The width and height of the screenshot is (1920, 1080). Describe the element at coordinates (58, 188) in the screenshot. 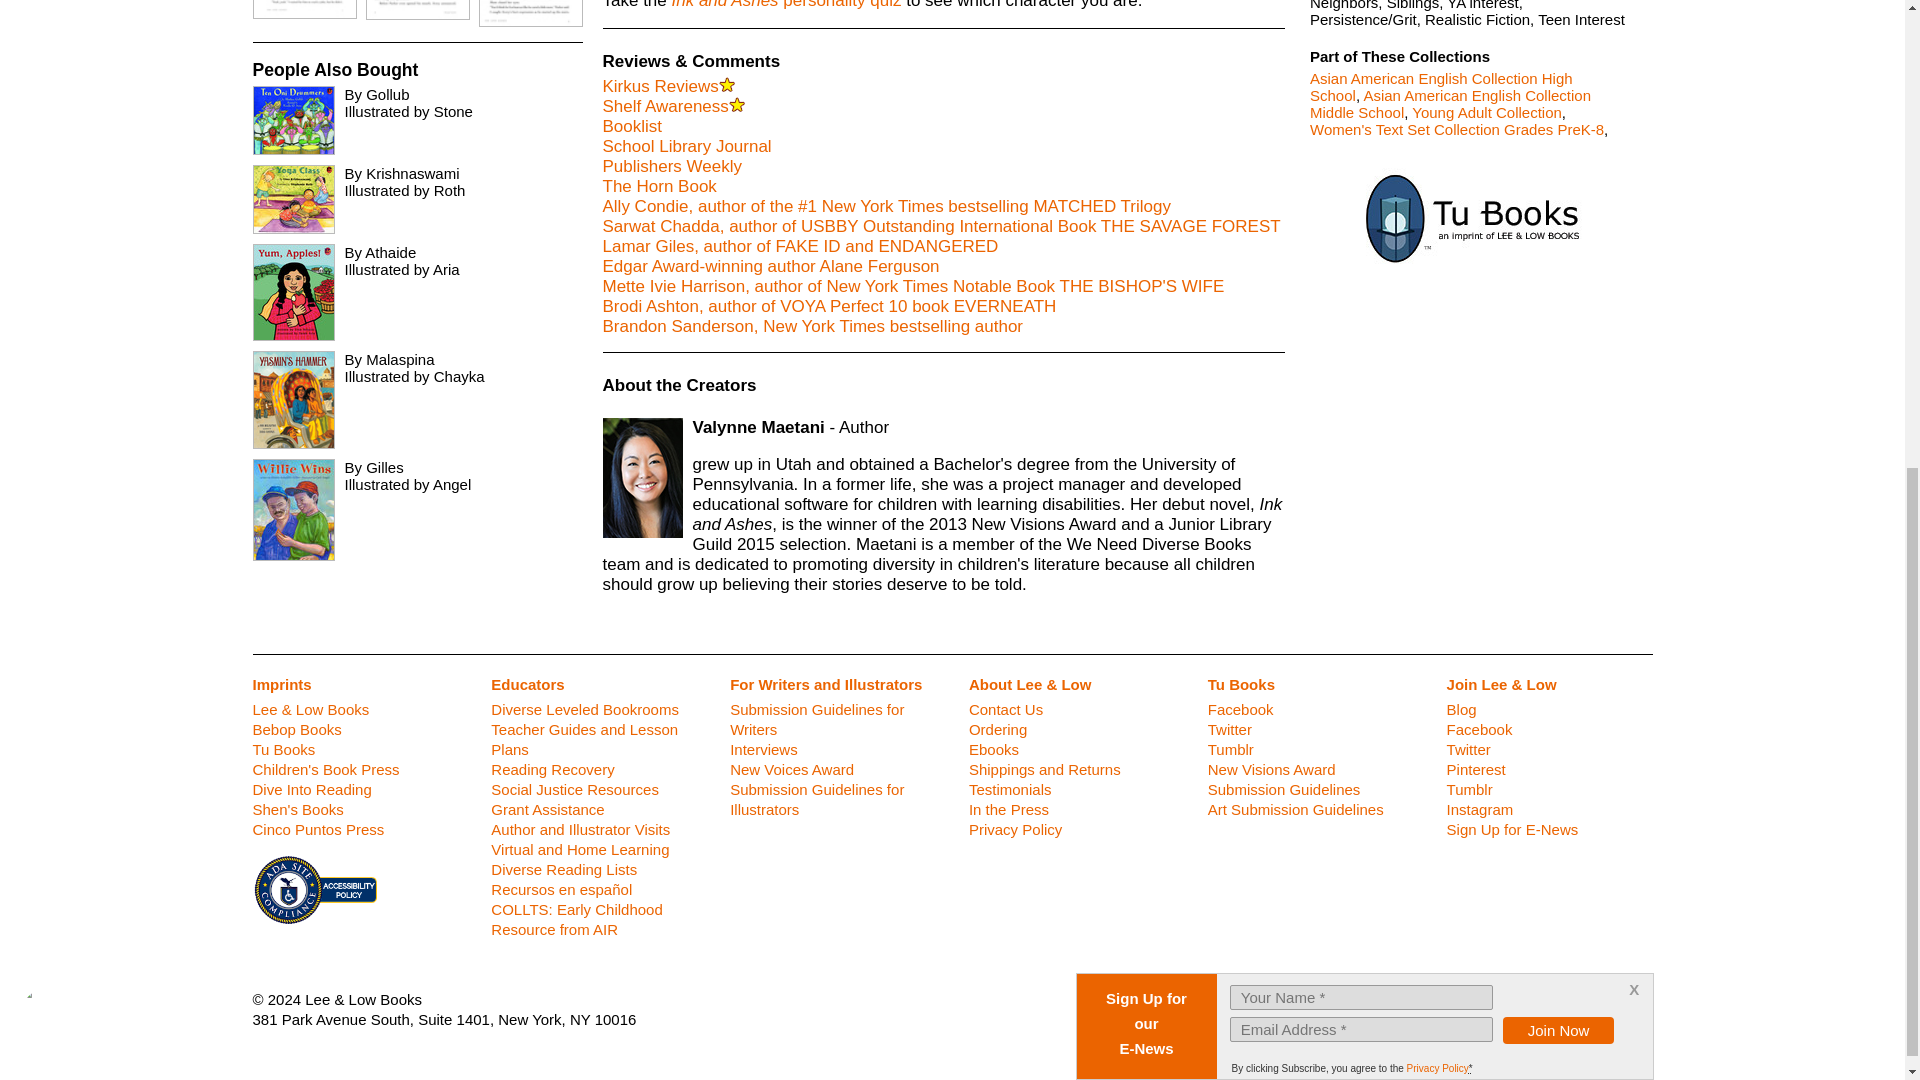

I see `Accessibility Menu` at that location.